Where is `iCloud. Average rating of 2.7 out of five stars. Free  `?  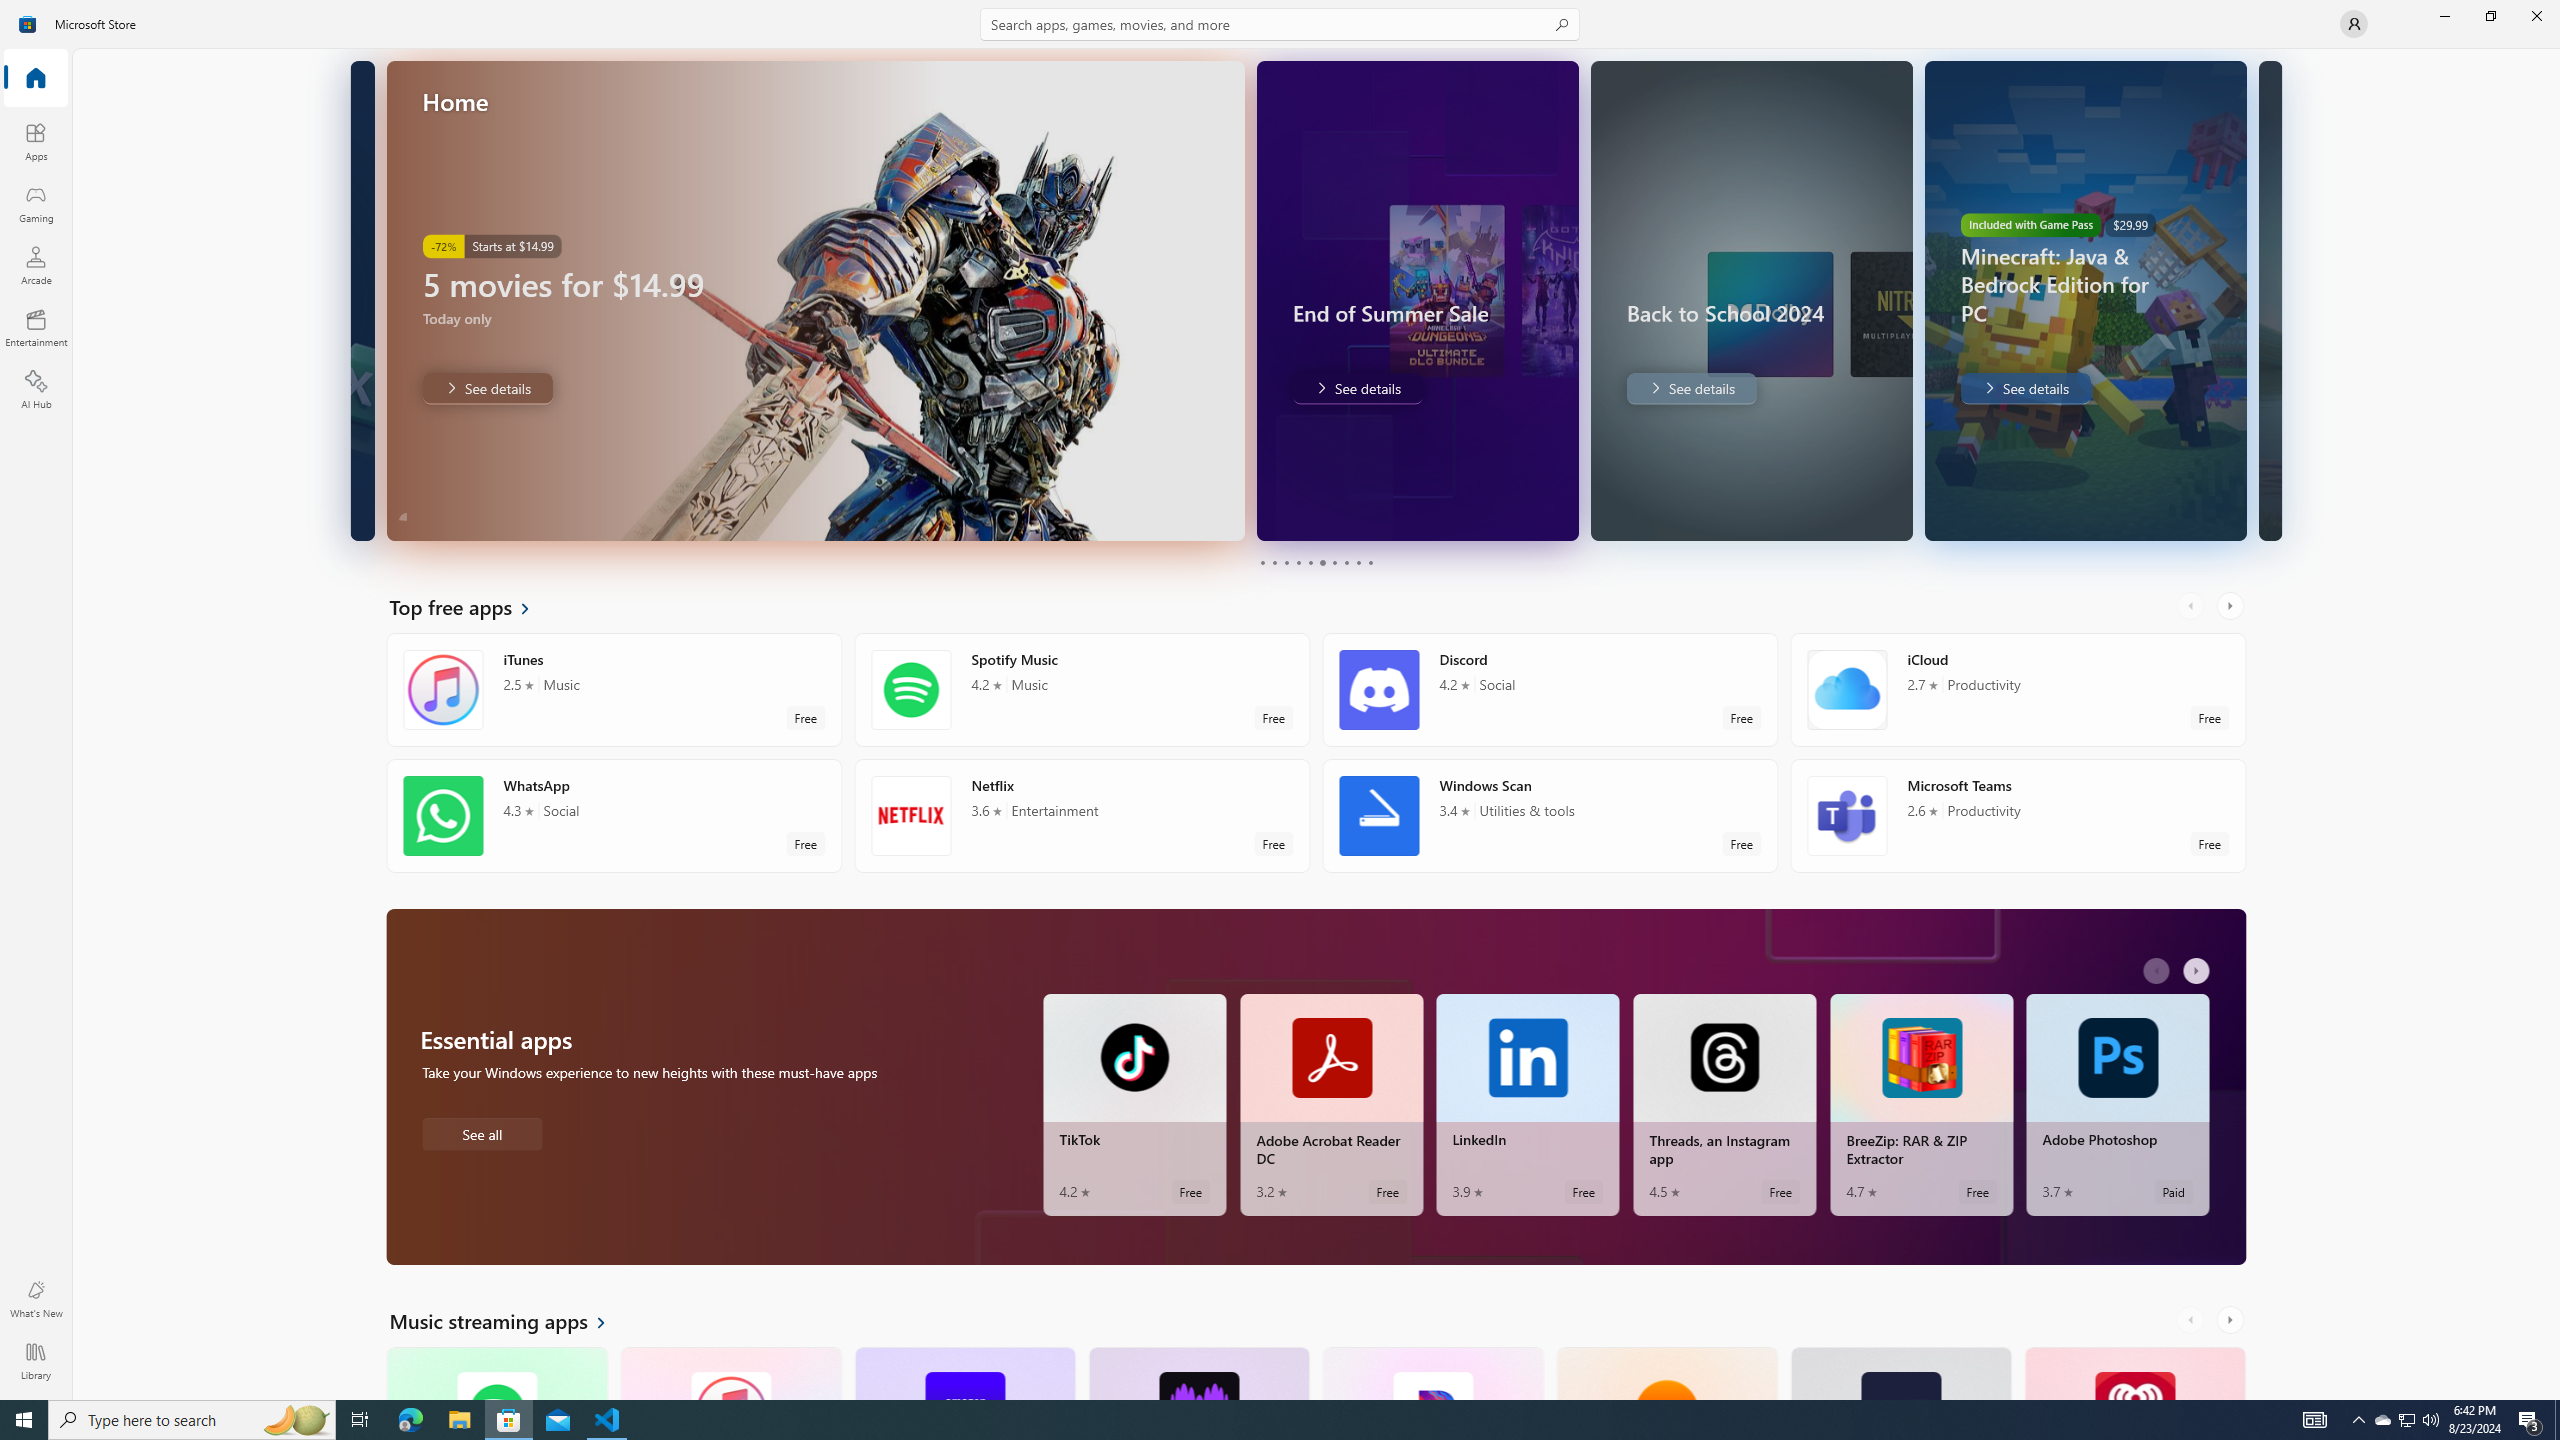 iCloud. Average rating of 2.7 out of five stars. Free   is located at coordinates (2017, 690).